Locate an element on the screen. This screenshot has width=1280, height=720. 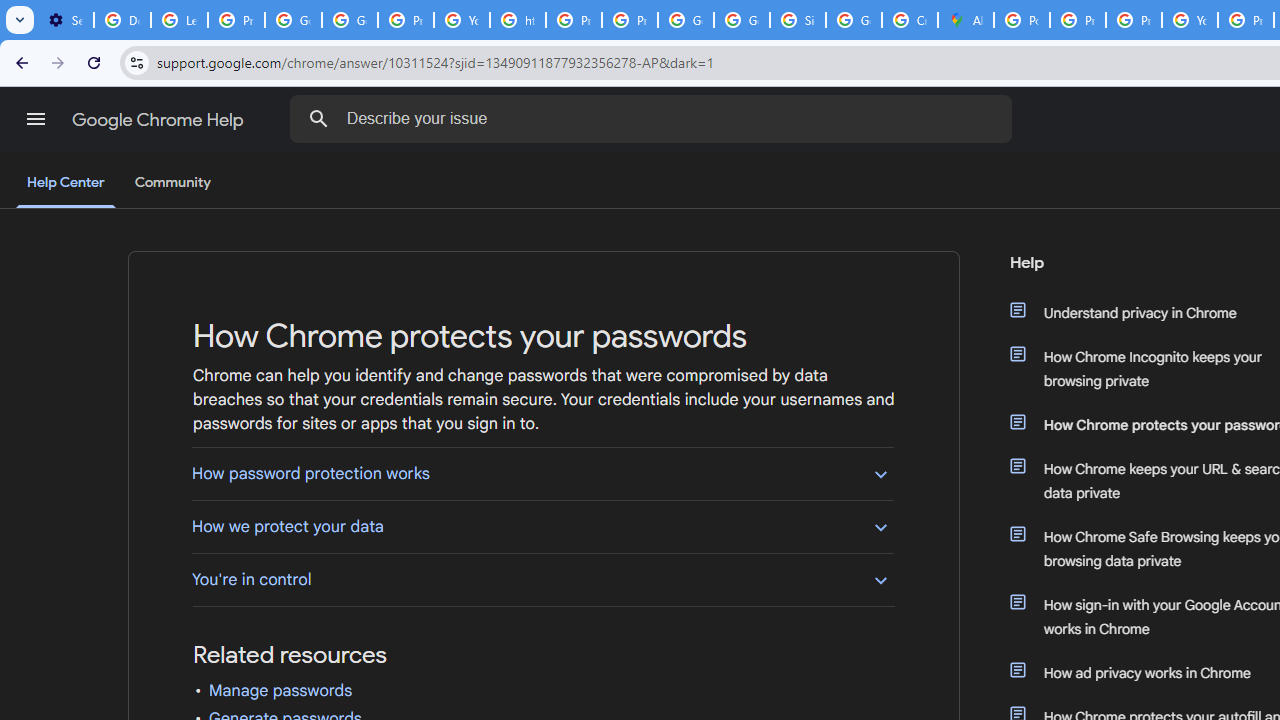
You're in control is located at coordinates (542, 579).